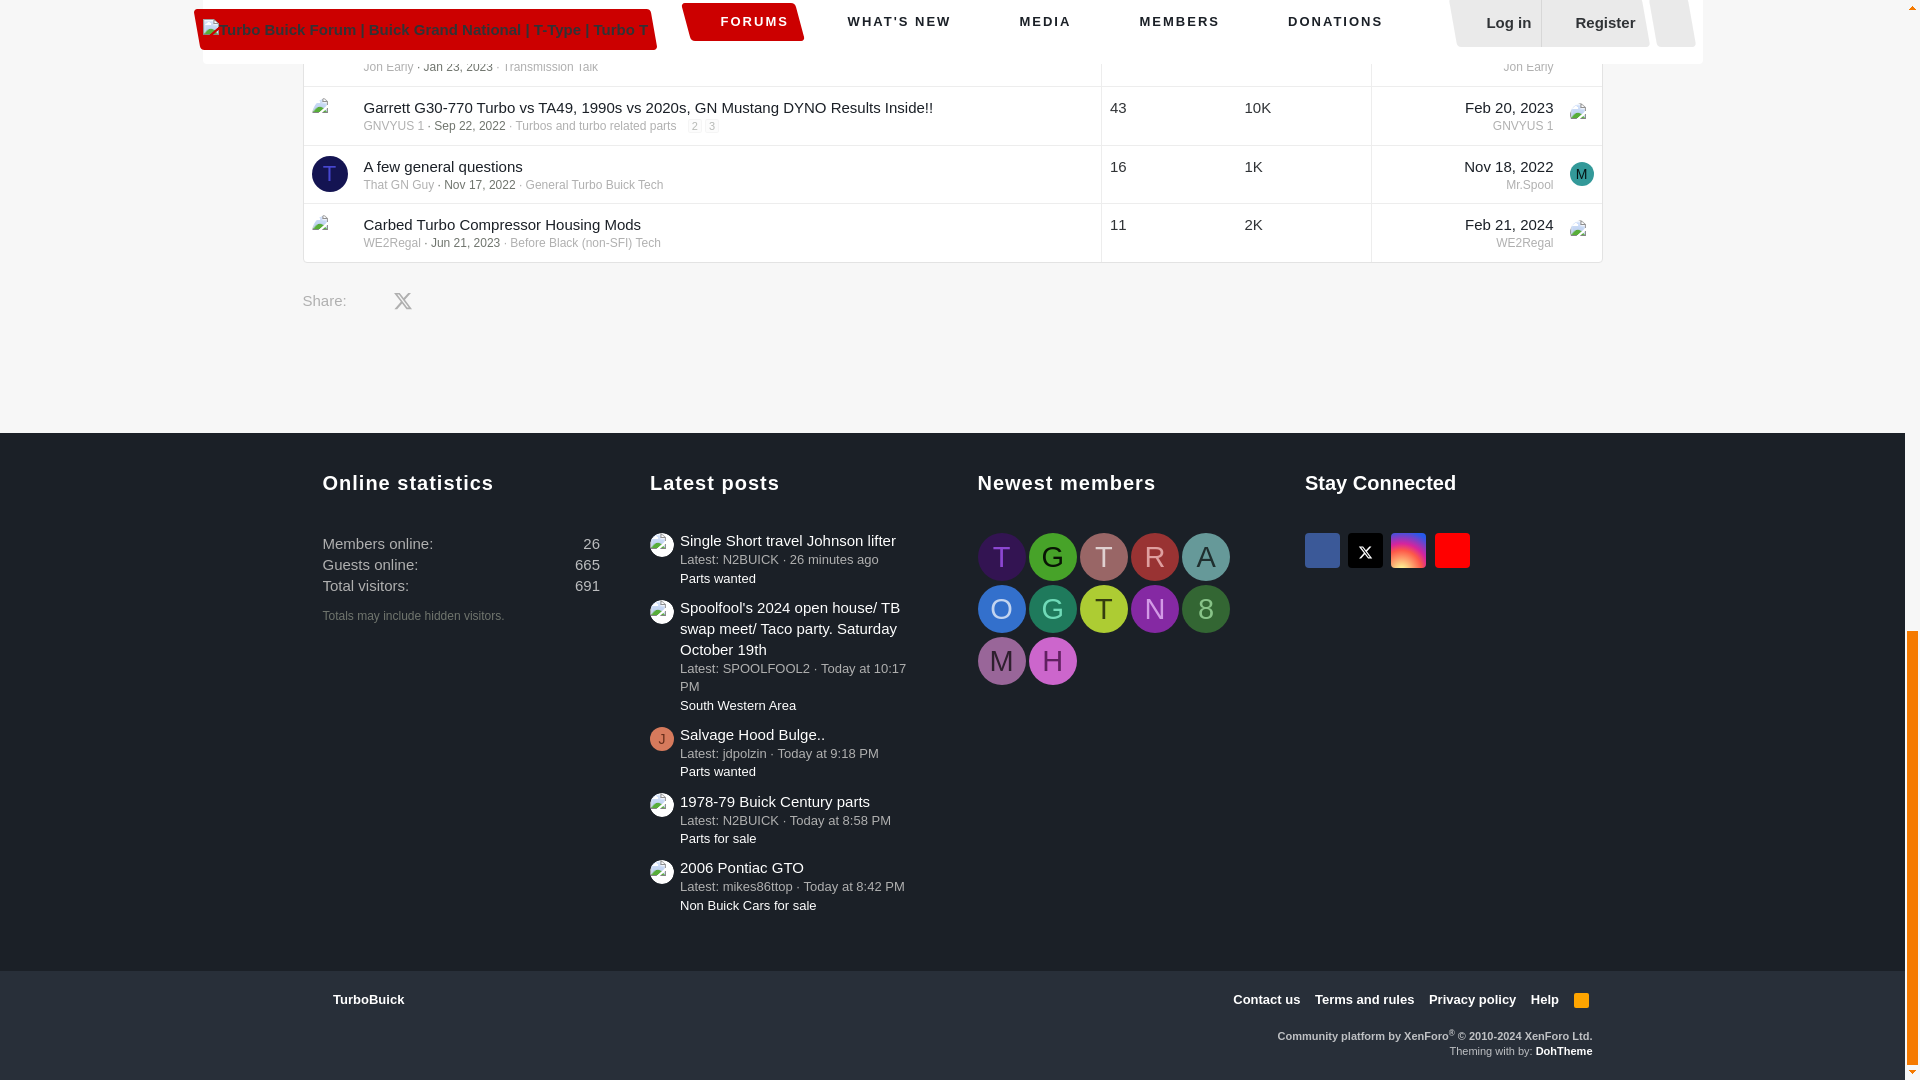 The image size is (1920, 1080). I want to click on Apr 9, 2024 at 2:17 PM, so click(480, 8).